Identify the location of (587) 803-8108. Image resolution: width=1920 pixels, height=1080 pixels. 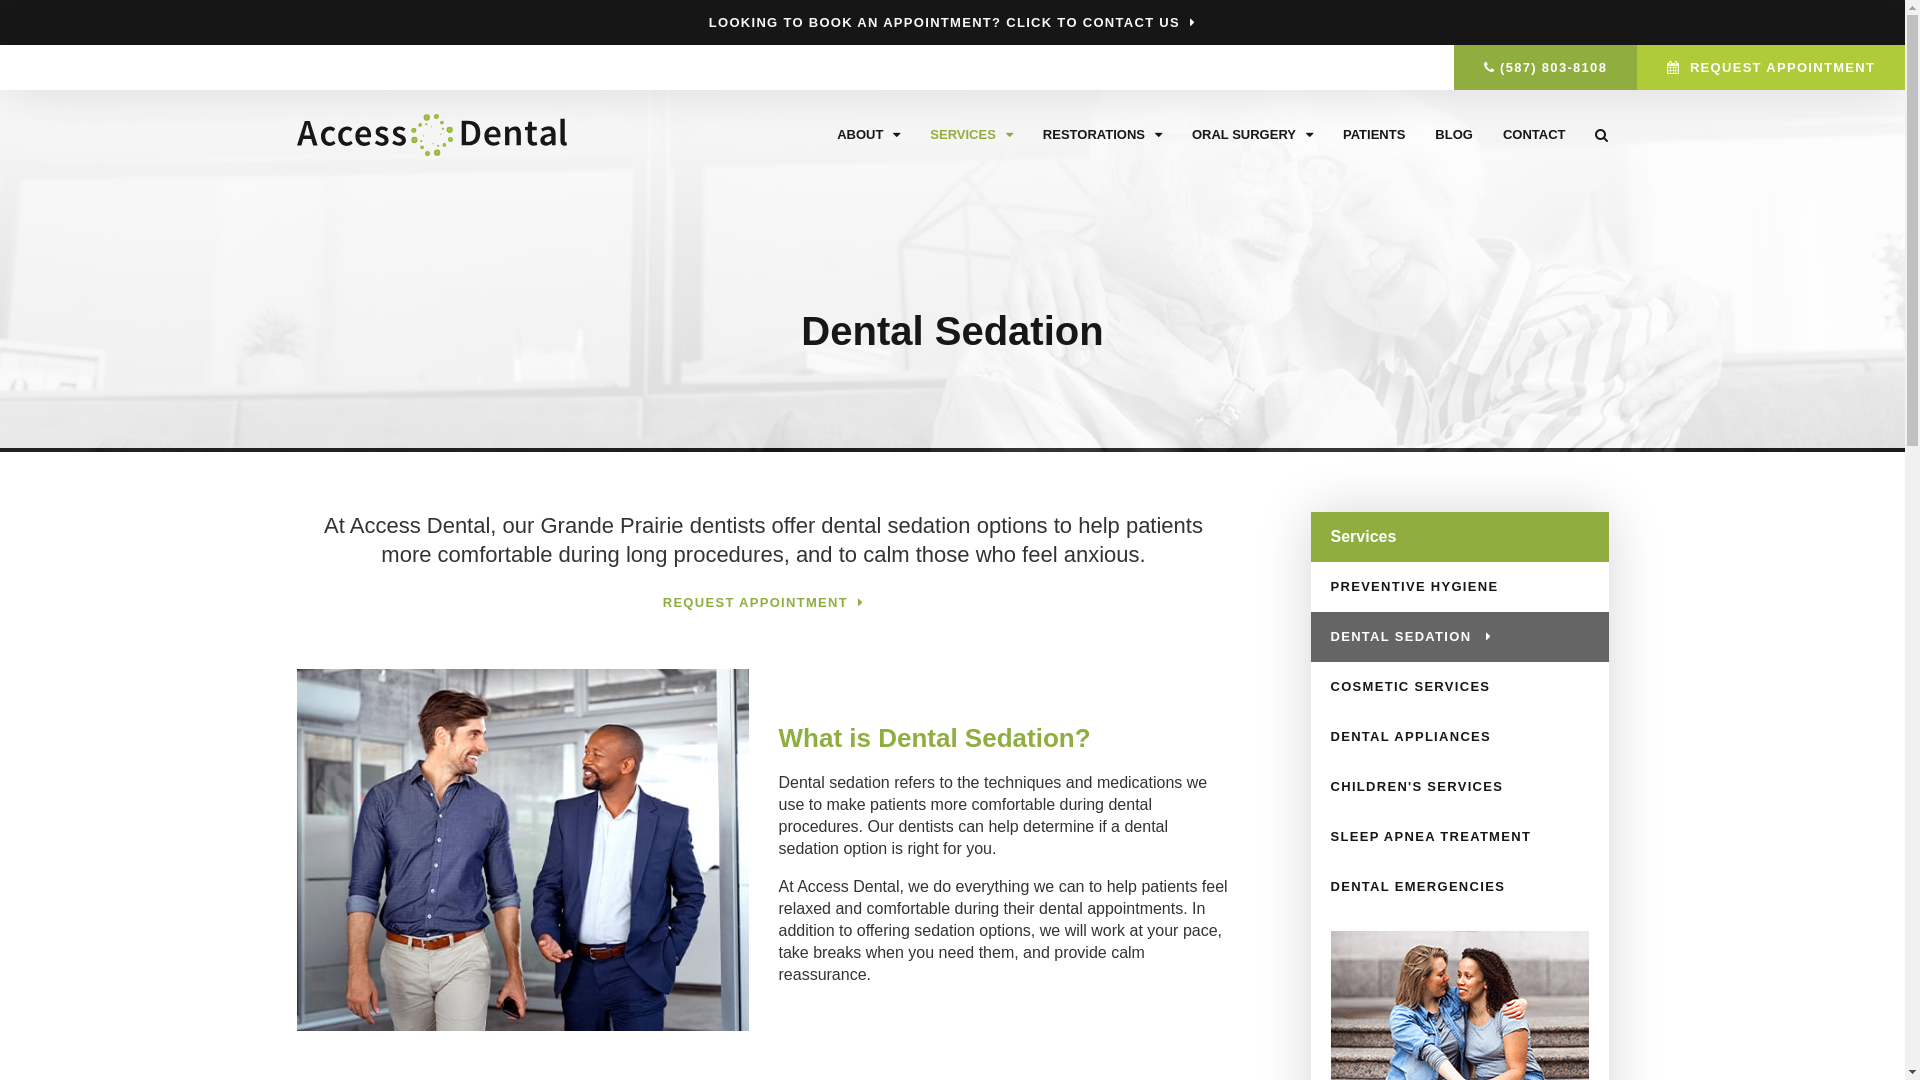
(1546, 68).